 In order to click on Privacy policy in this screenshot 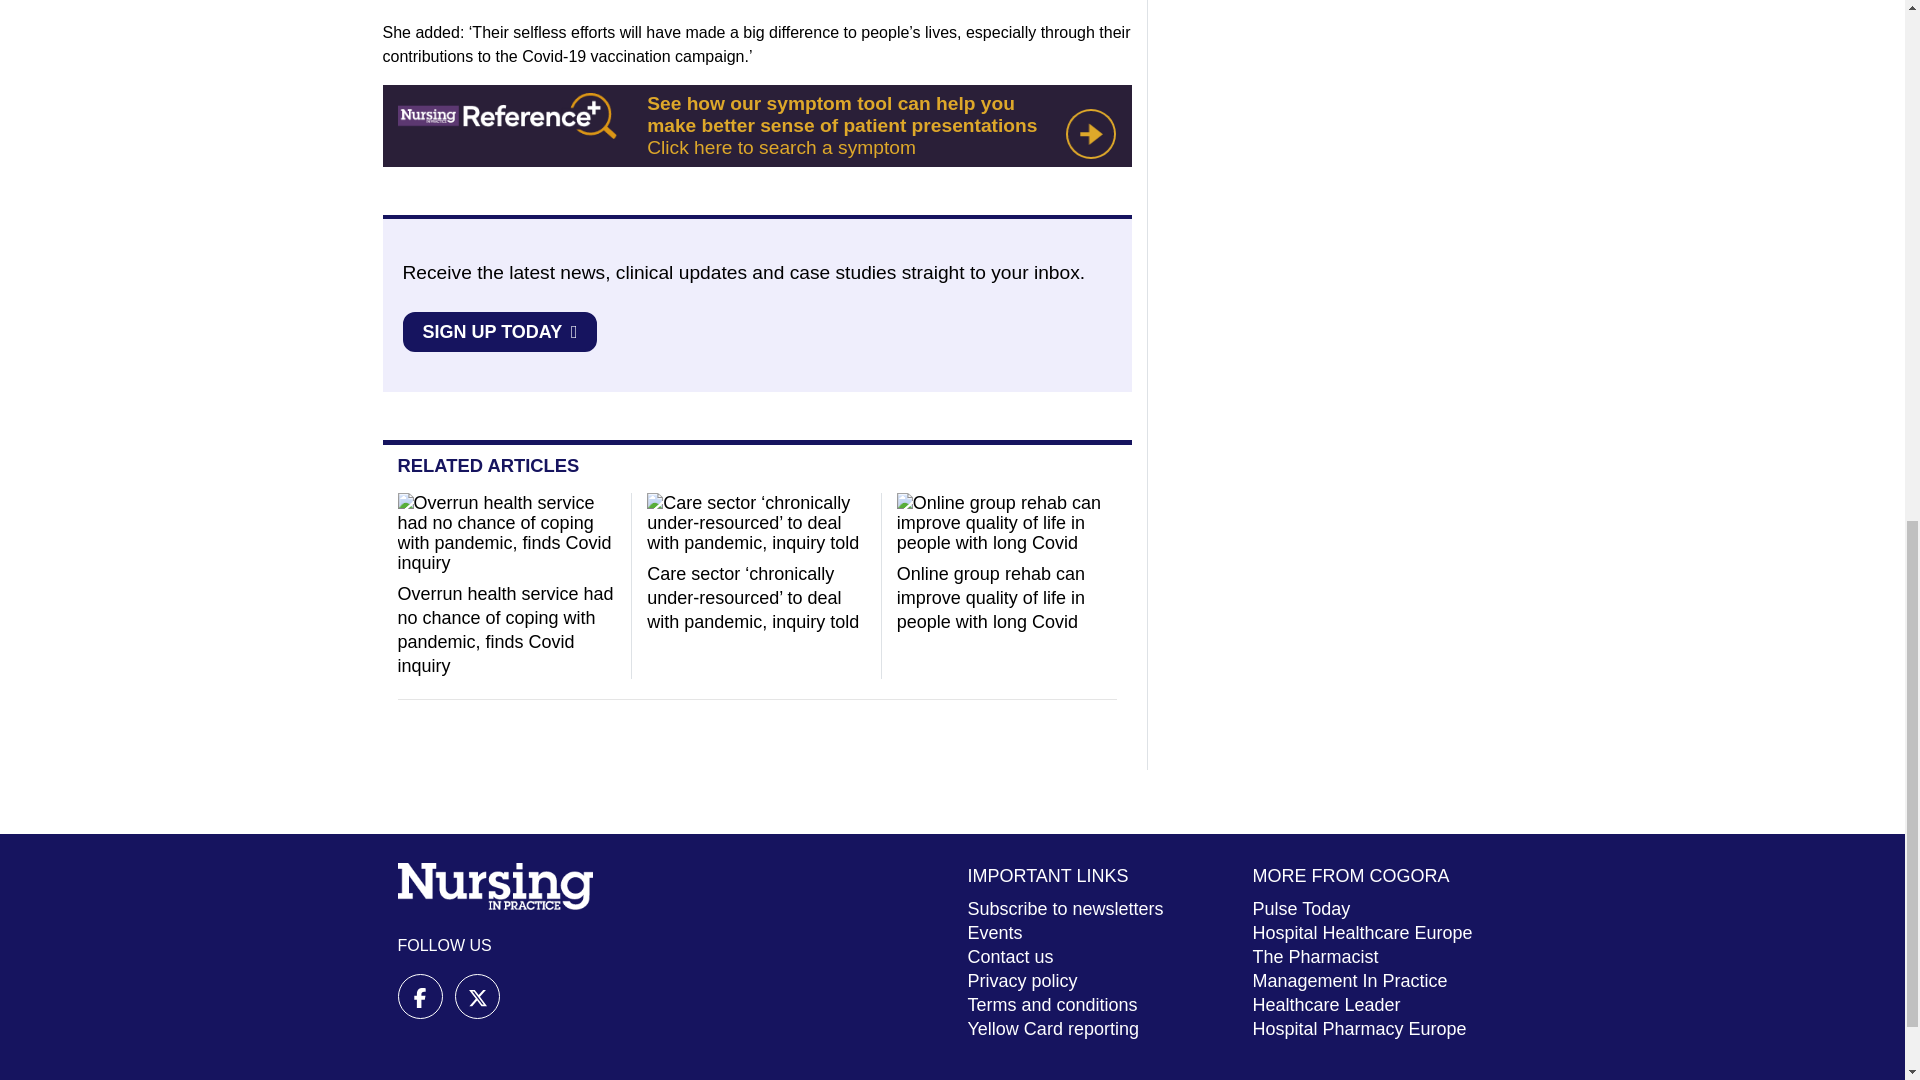, I will do `click(1022, 980)`.